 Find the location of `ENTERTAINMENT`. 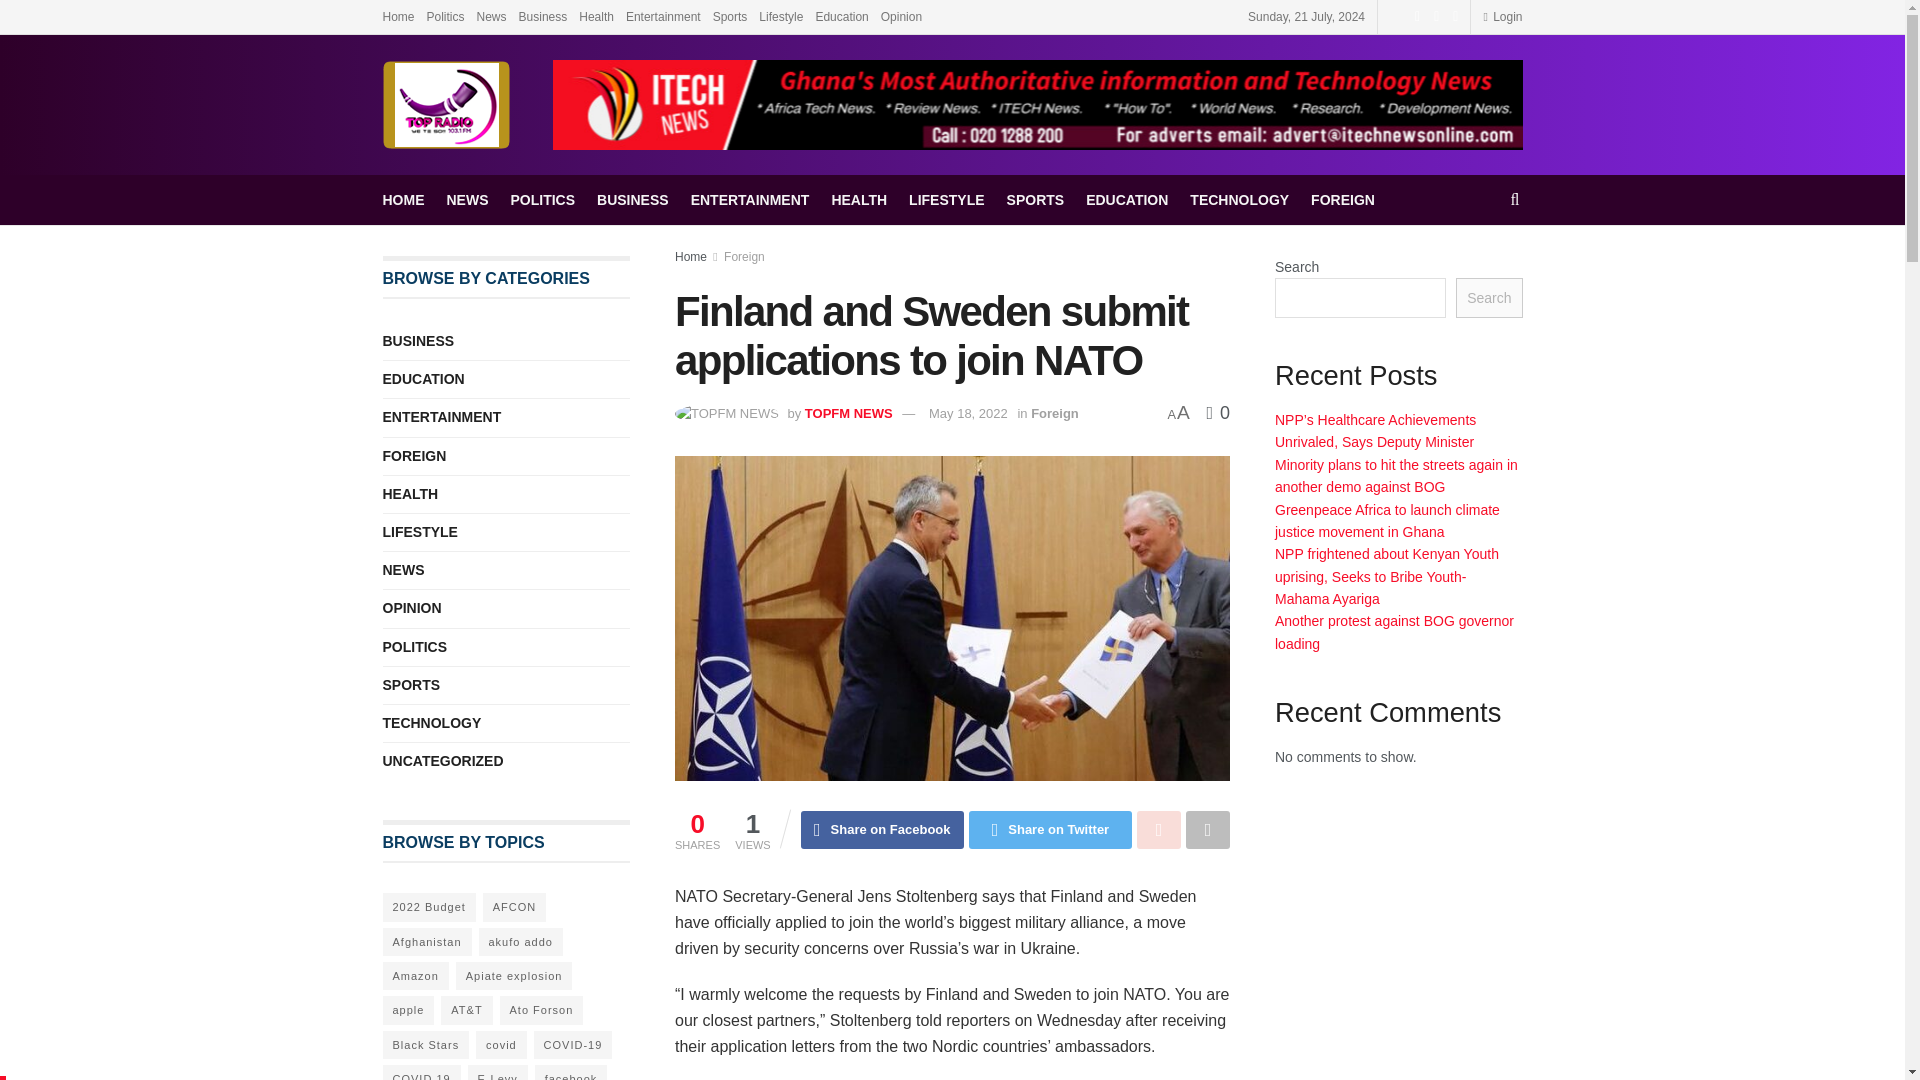

ENTERTAINMENT is located at coordinates (750, 199).